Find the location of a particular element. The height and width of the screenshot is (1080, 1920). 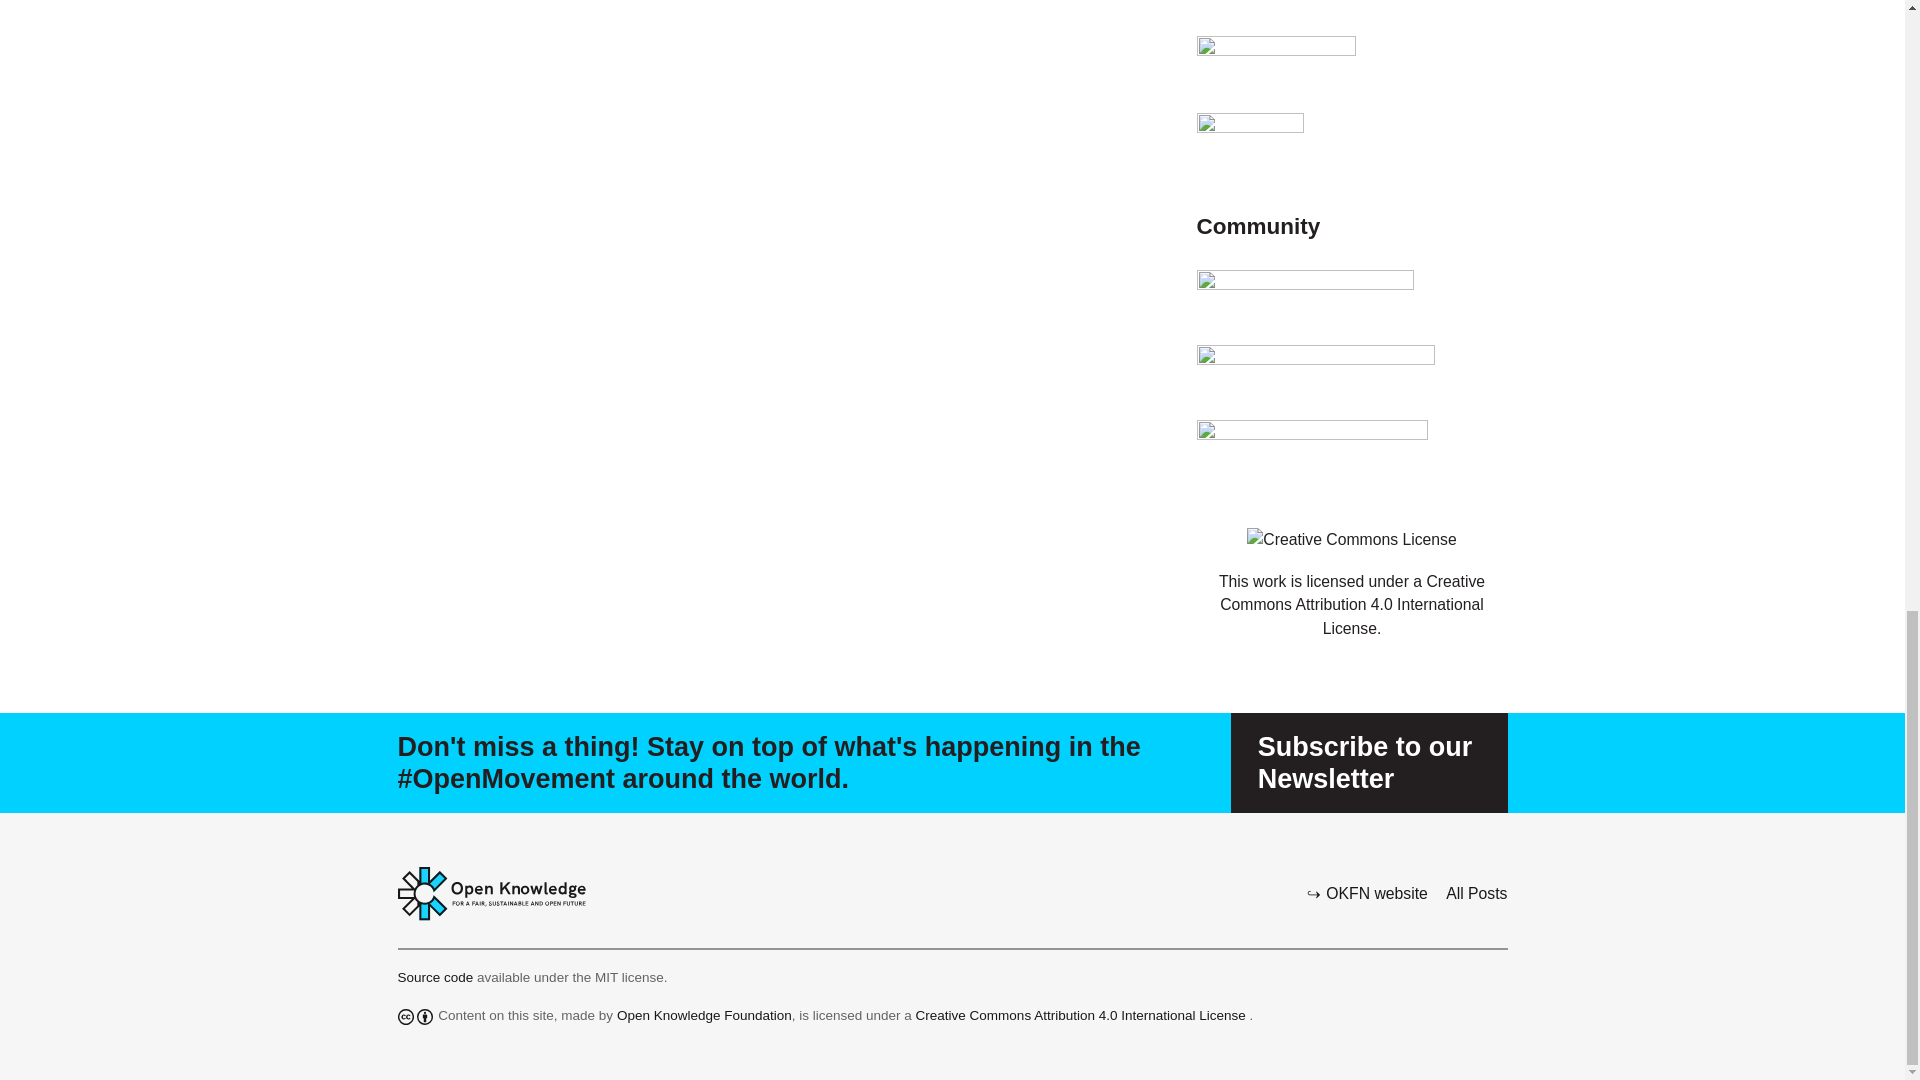

by is located at coordinates (424, 1016).